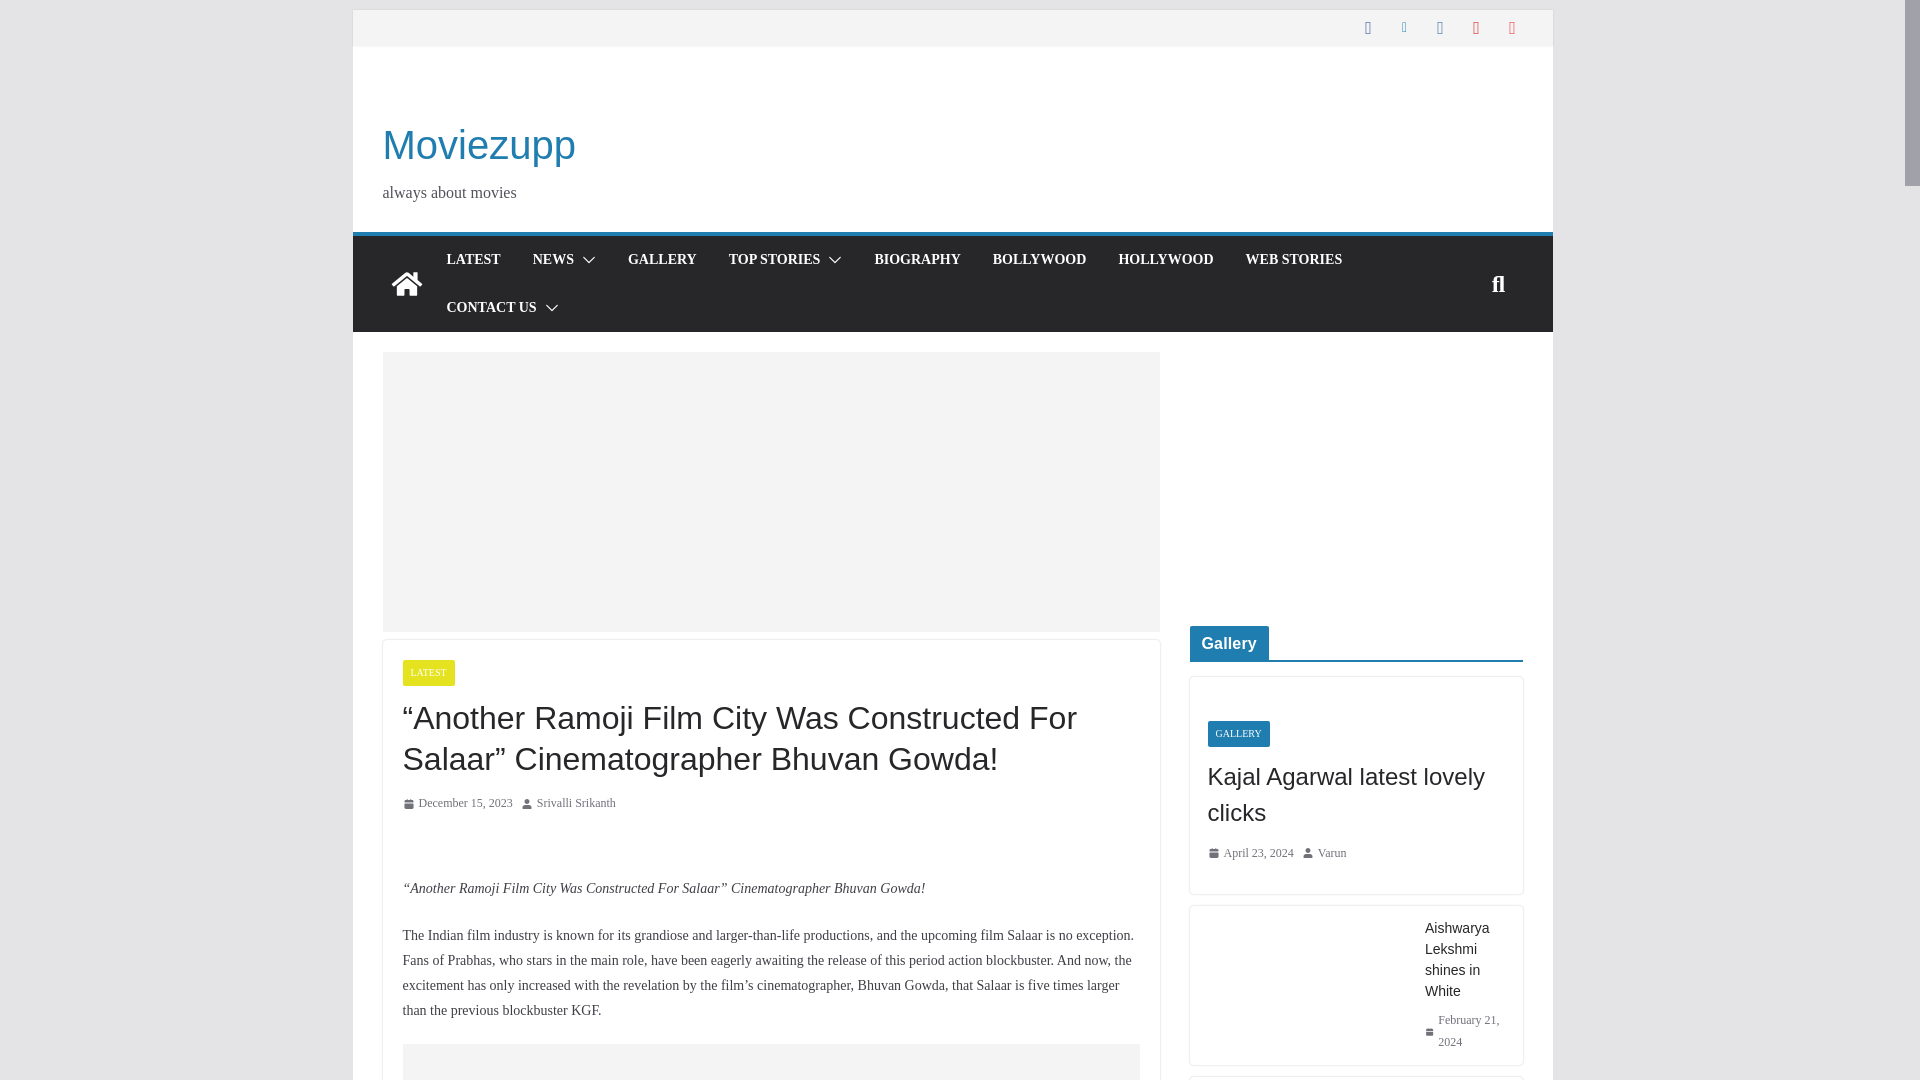 This screenshot has height=1080, width=1920. What do you see at coordinates (916, 260) in the screenshot?
I see `BIOGRAPHY` at bounding box center [916, 260].